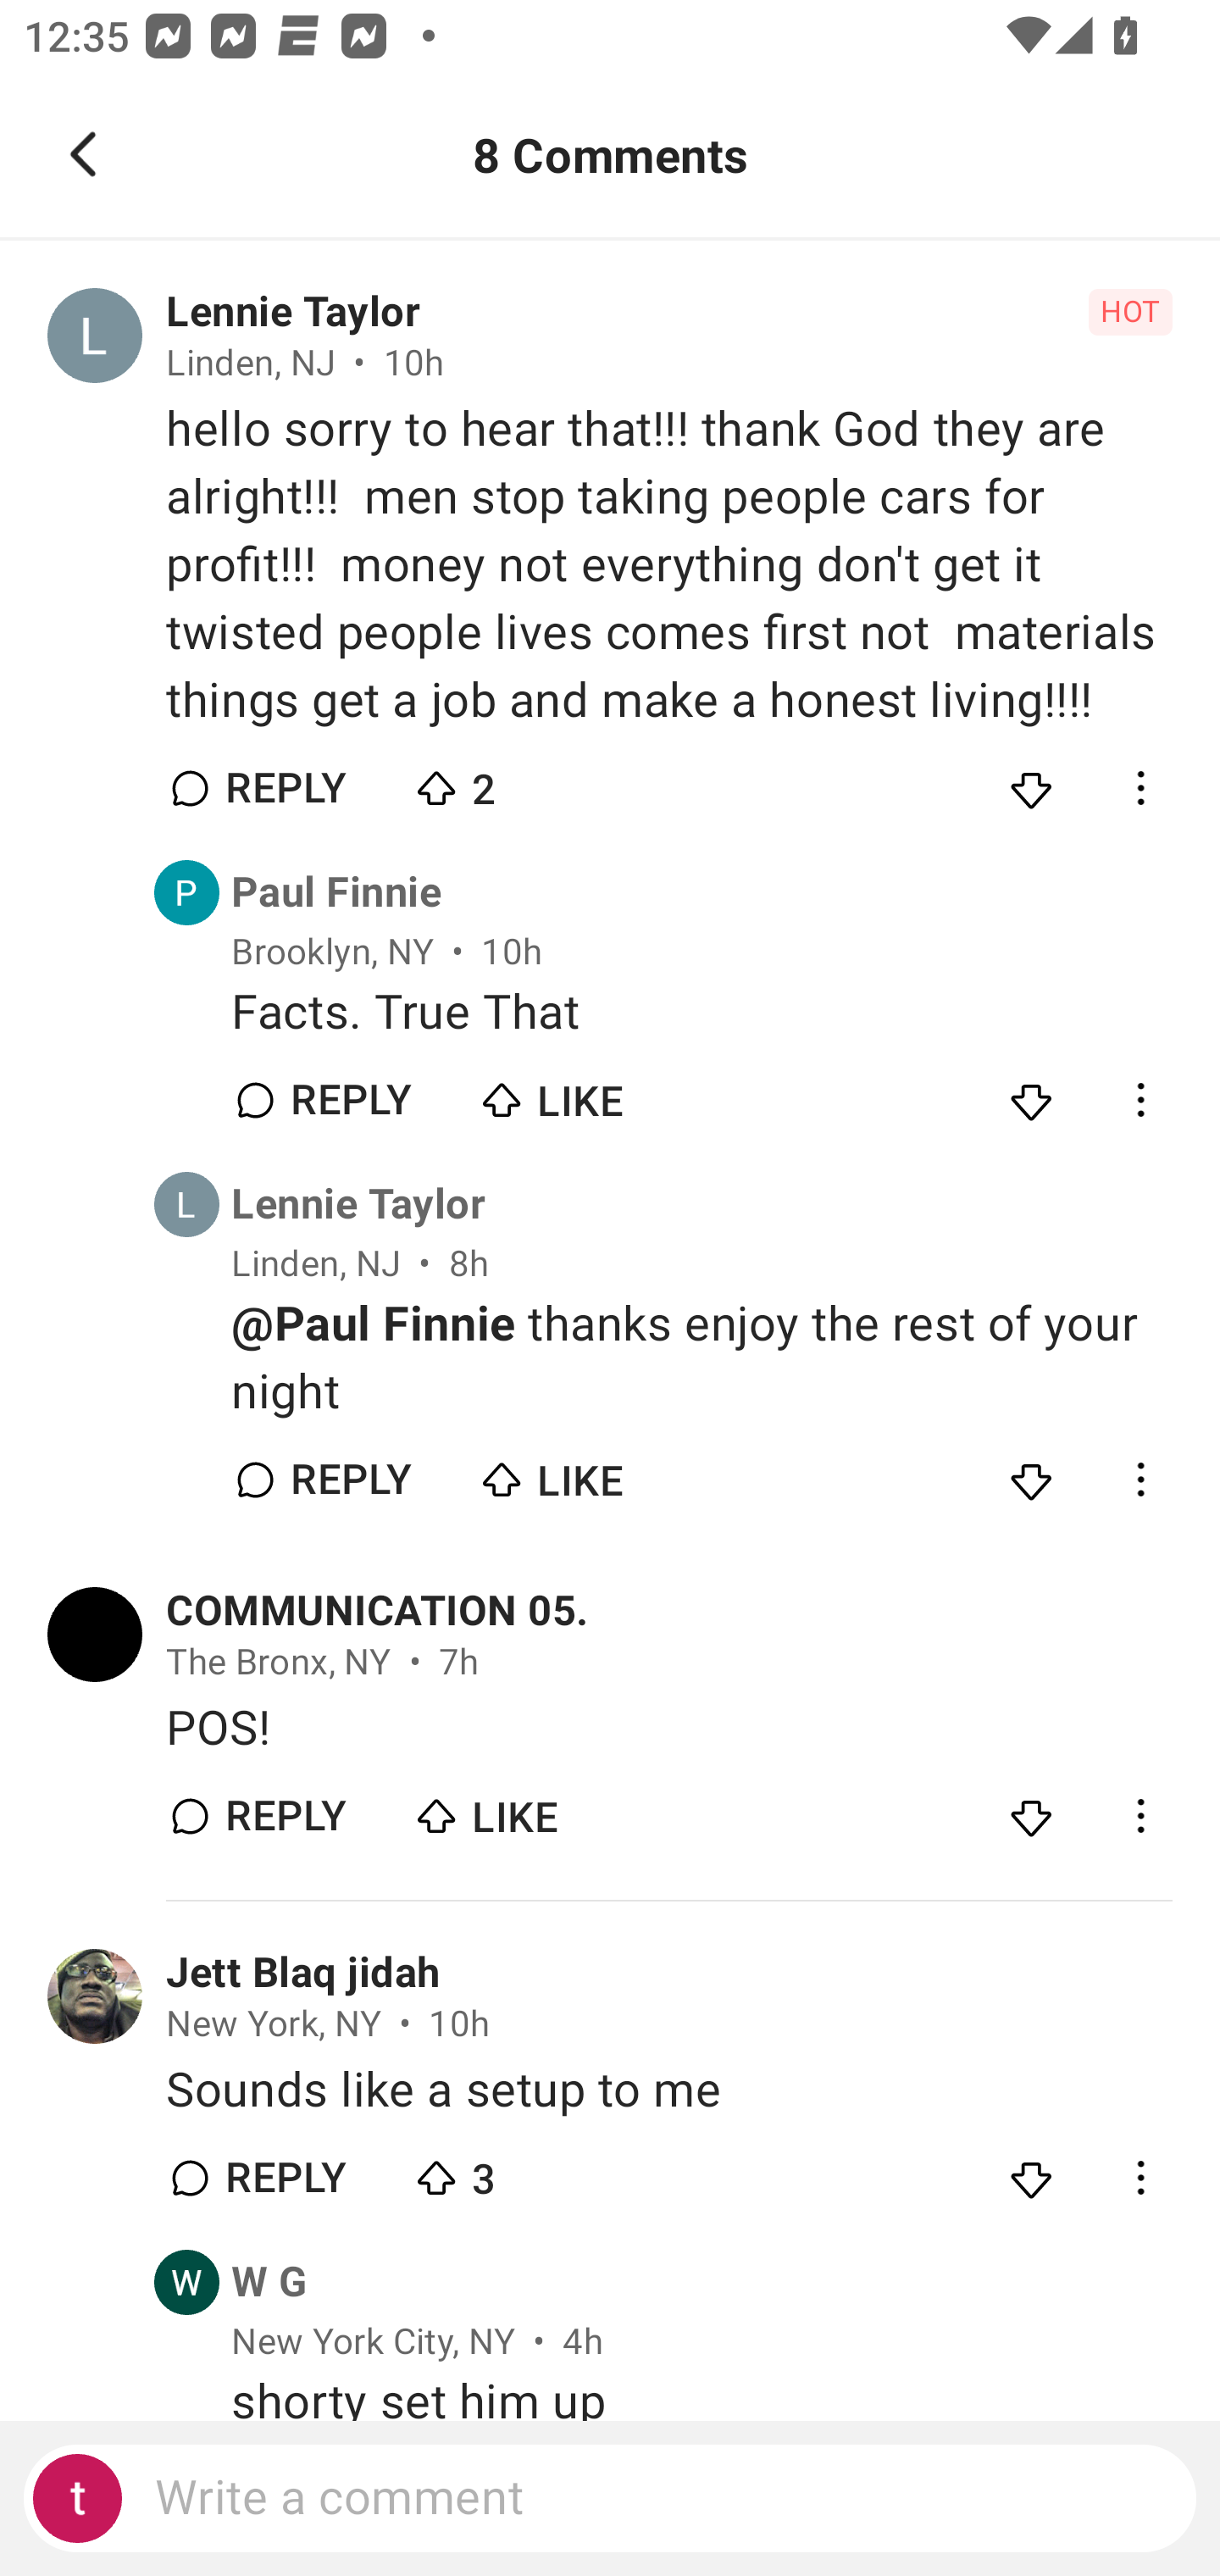  What do you see at coordinates (349, 1480) in the screenshot?
I see `REPLY` at bounding box center [349, 1480].